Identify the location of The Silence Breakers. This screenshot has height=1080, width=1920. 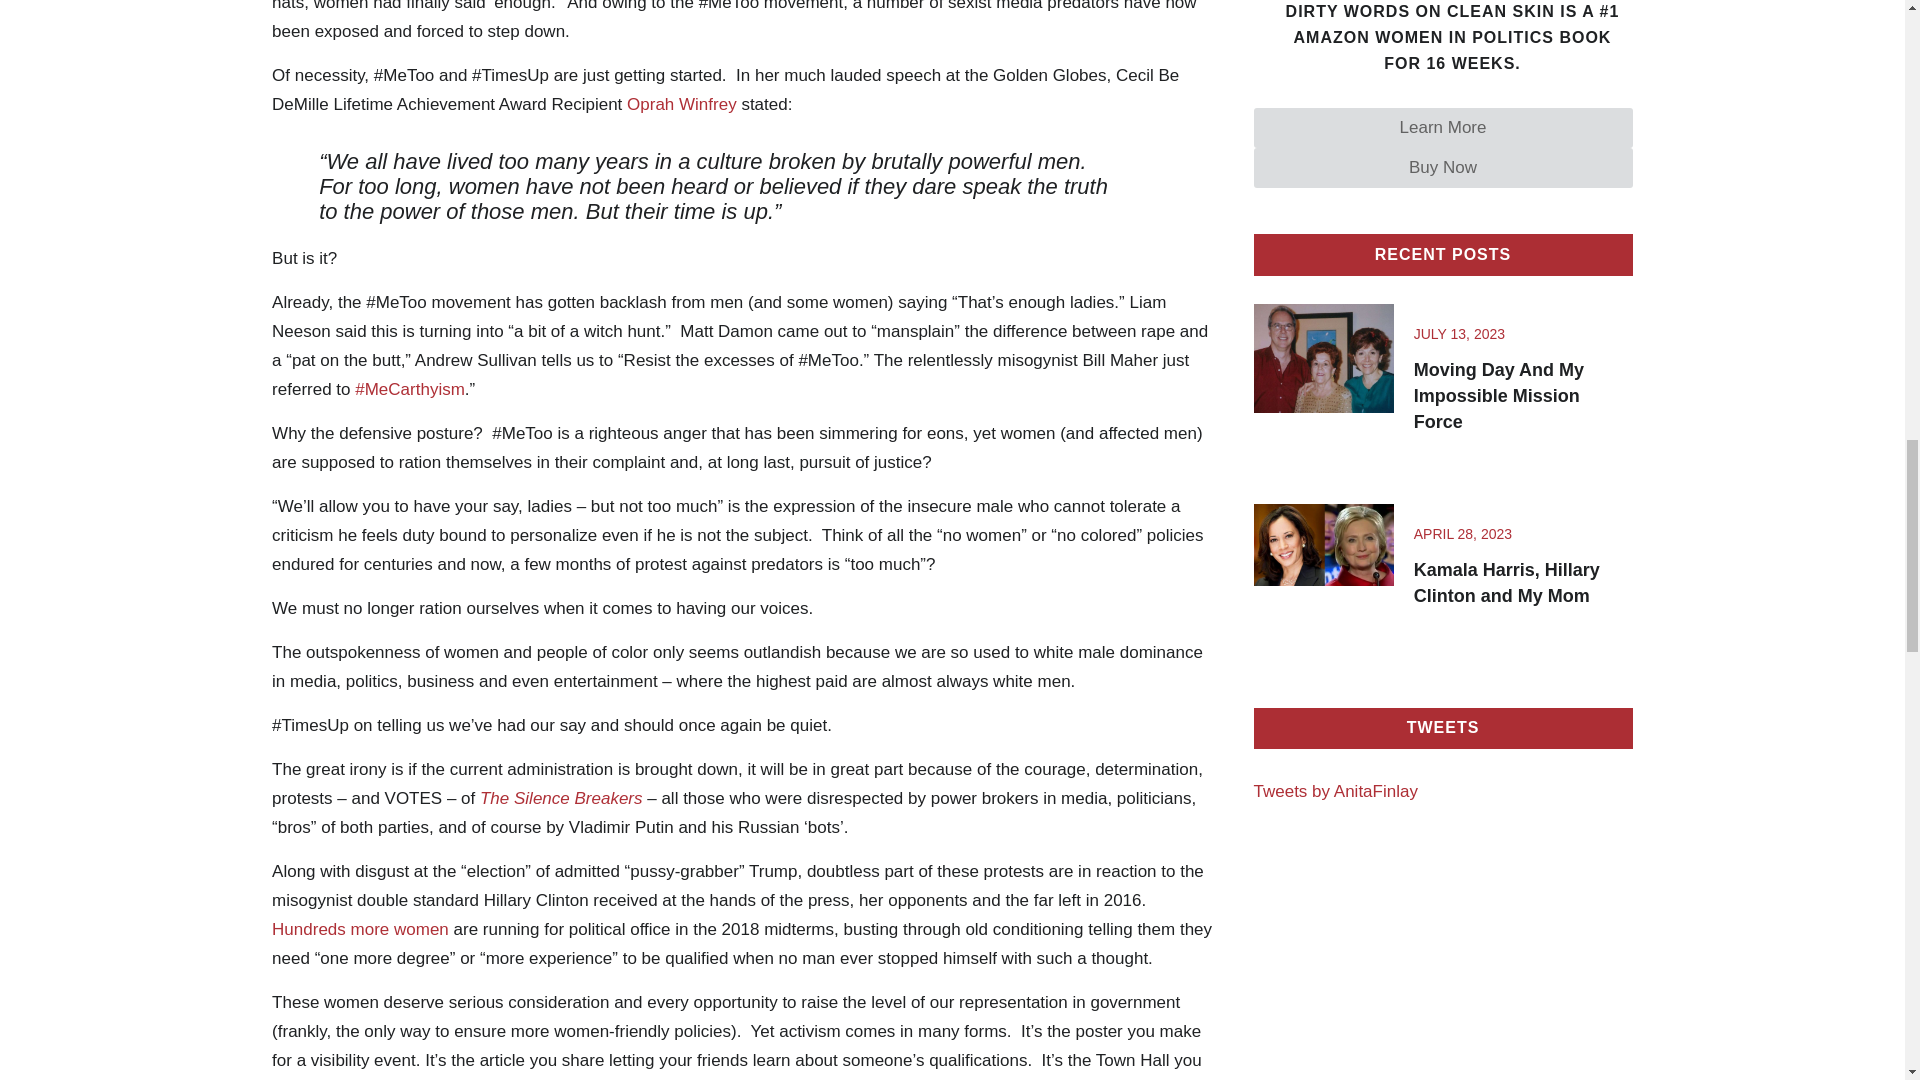
(562, 798).